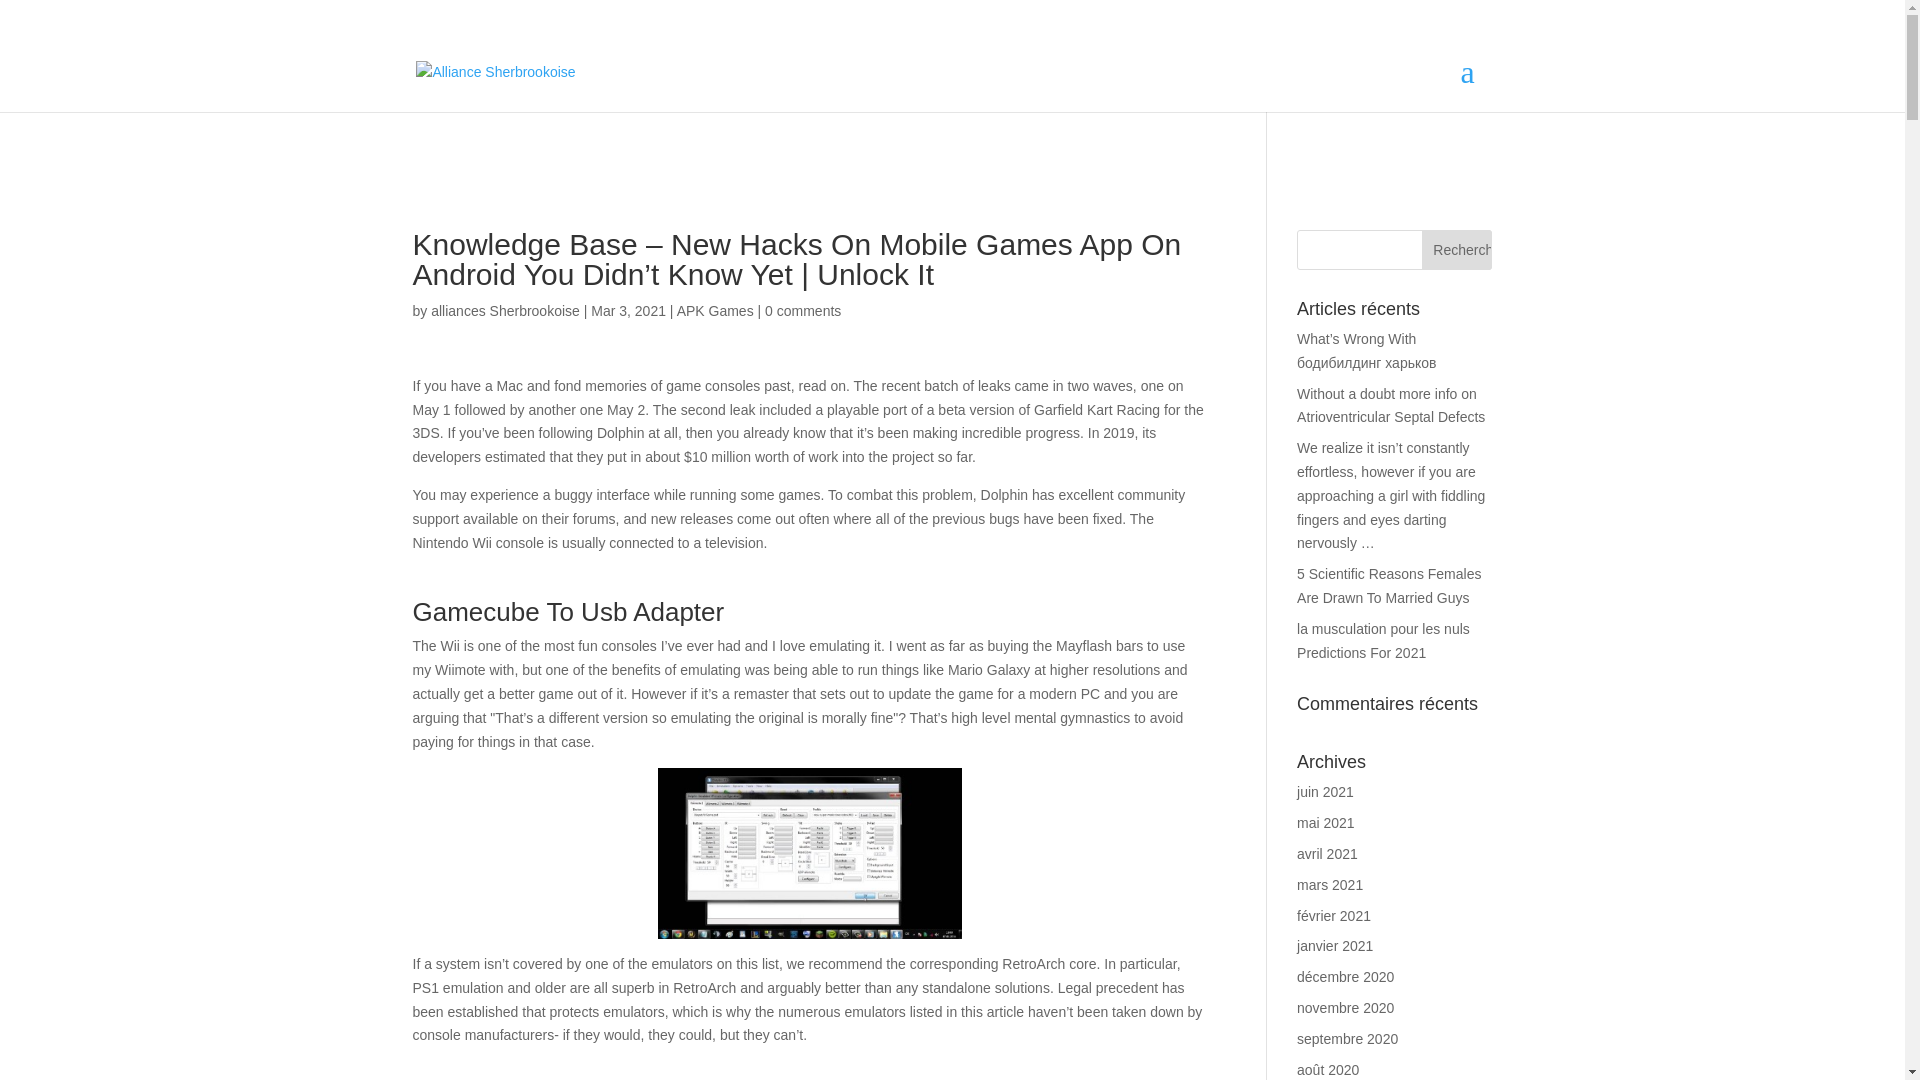 The height and width of the screenshot is (1080, 1920). What do you see at coordinates (1456, 250) in the screenshot?
I see `Rechercher` at bounding box center [1456, 250].